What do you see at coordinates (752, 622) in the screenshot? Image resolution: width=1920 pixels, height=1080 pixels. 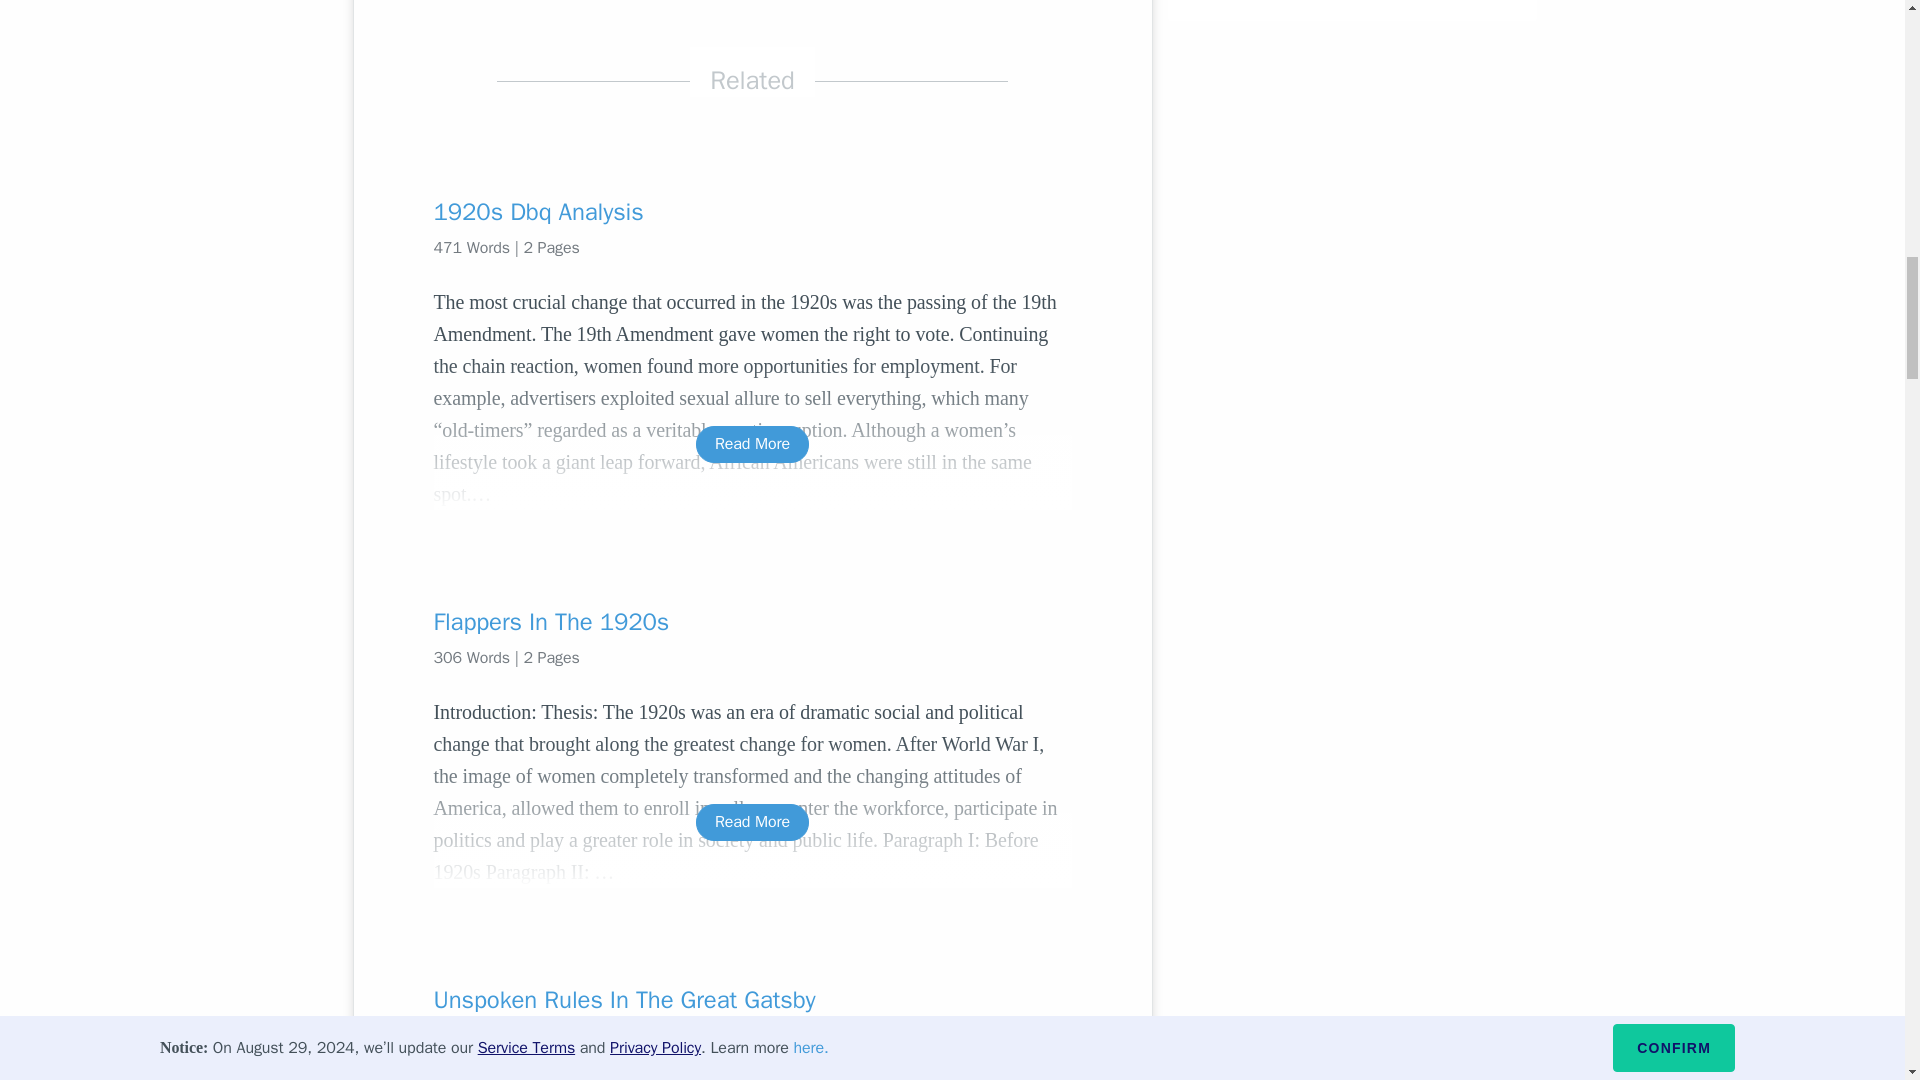 I see `Flappers In The 1920s` at bounding box center [752, 622].